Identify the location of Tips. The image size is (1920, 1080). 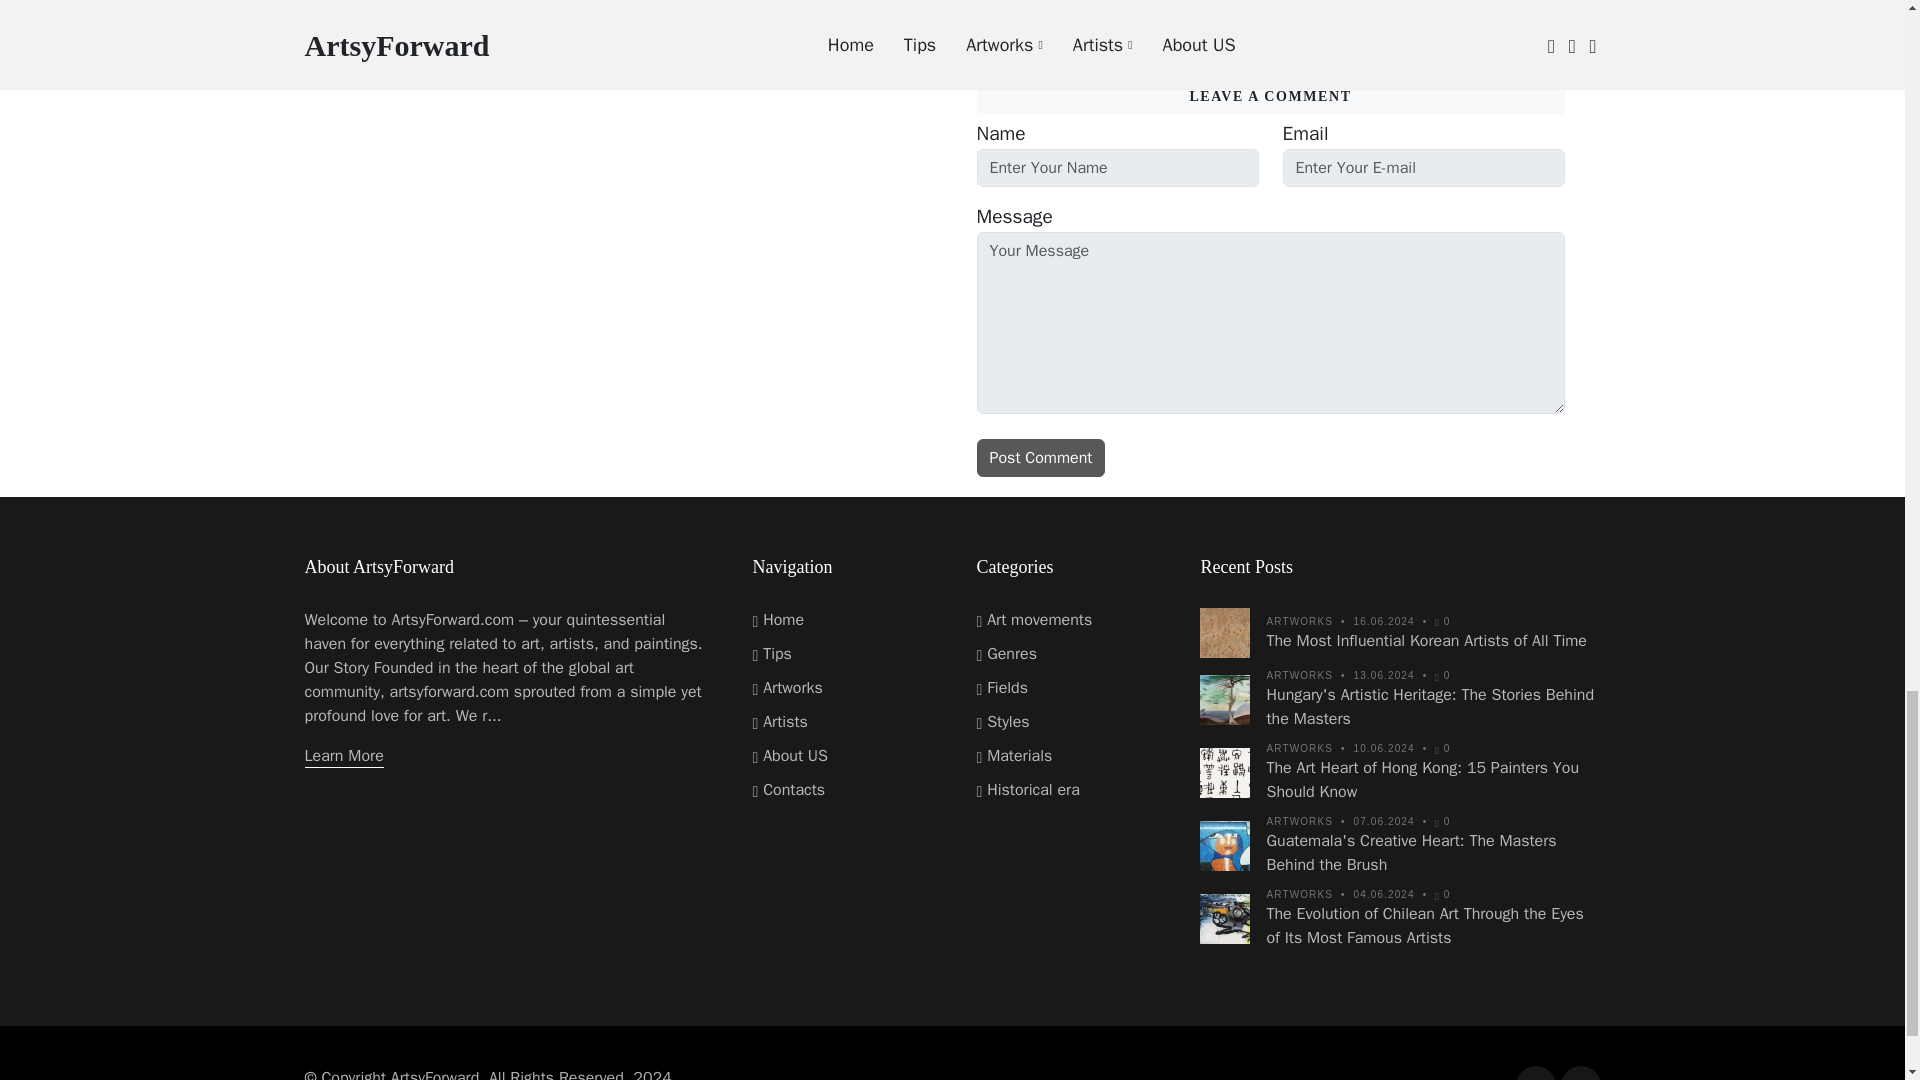
(772, 654).